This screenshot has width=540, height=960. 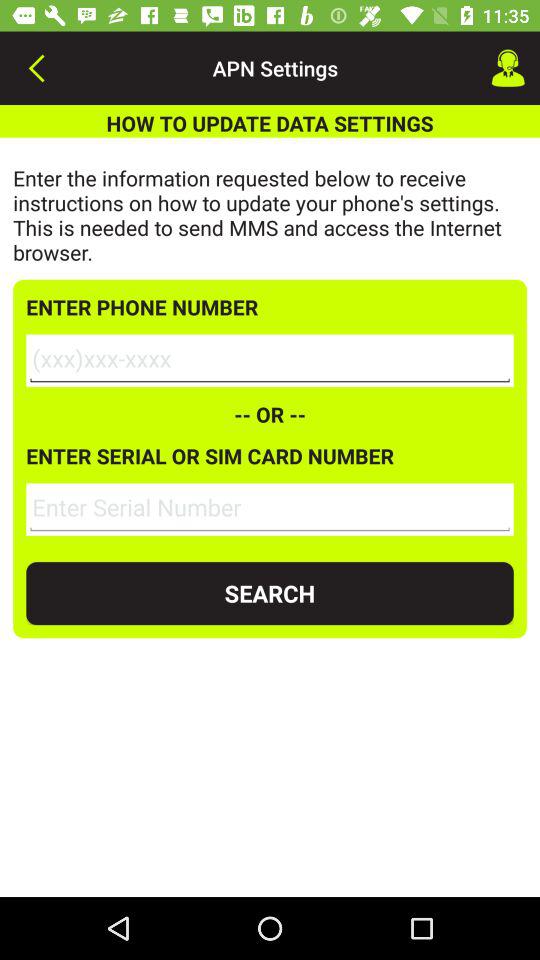 What do you see at coordinates (508, 68) in the screenshot?
I see `select icon to the right of the apn settings icon` at bounding box center [508, 68].